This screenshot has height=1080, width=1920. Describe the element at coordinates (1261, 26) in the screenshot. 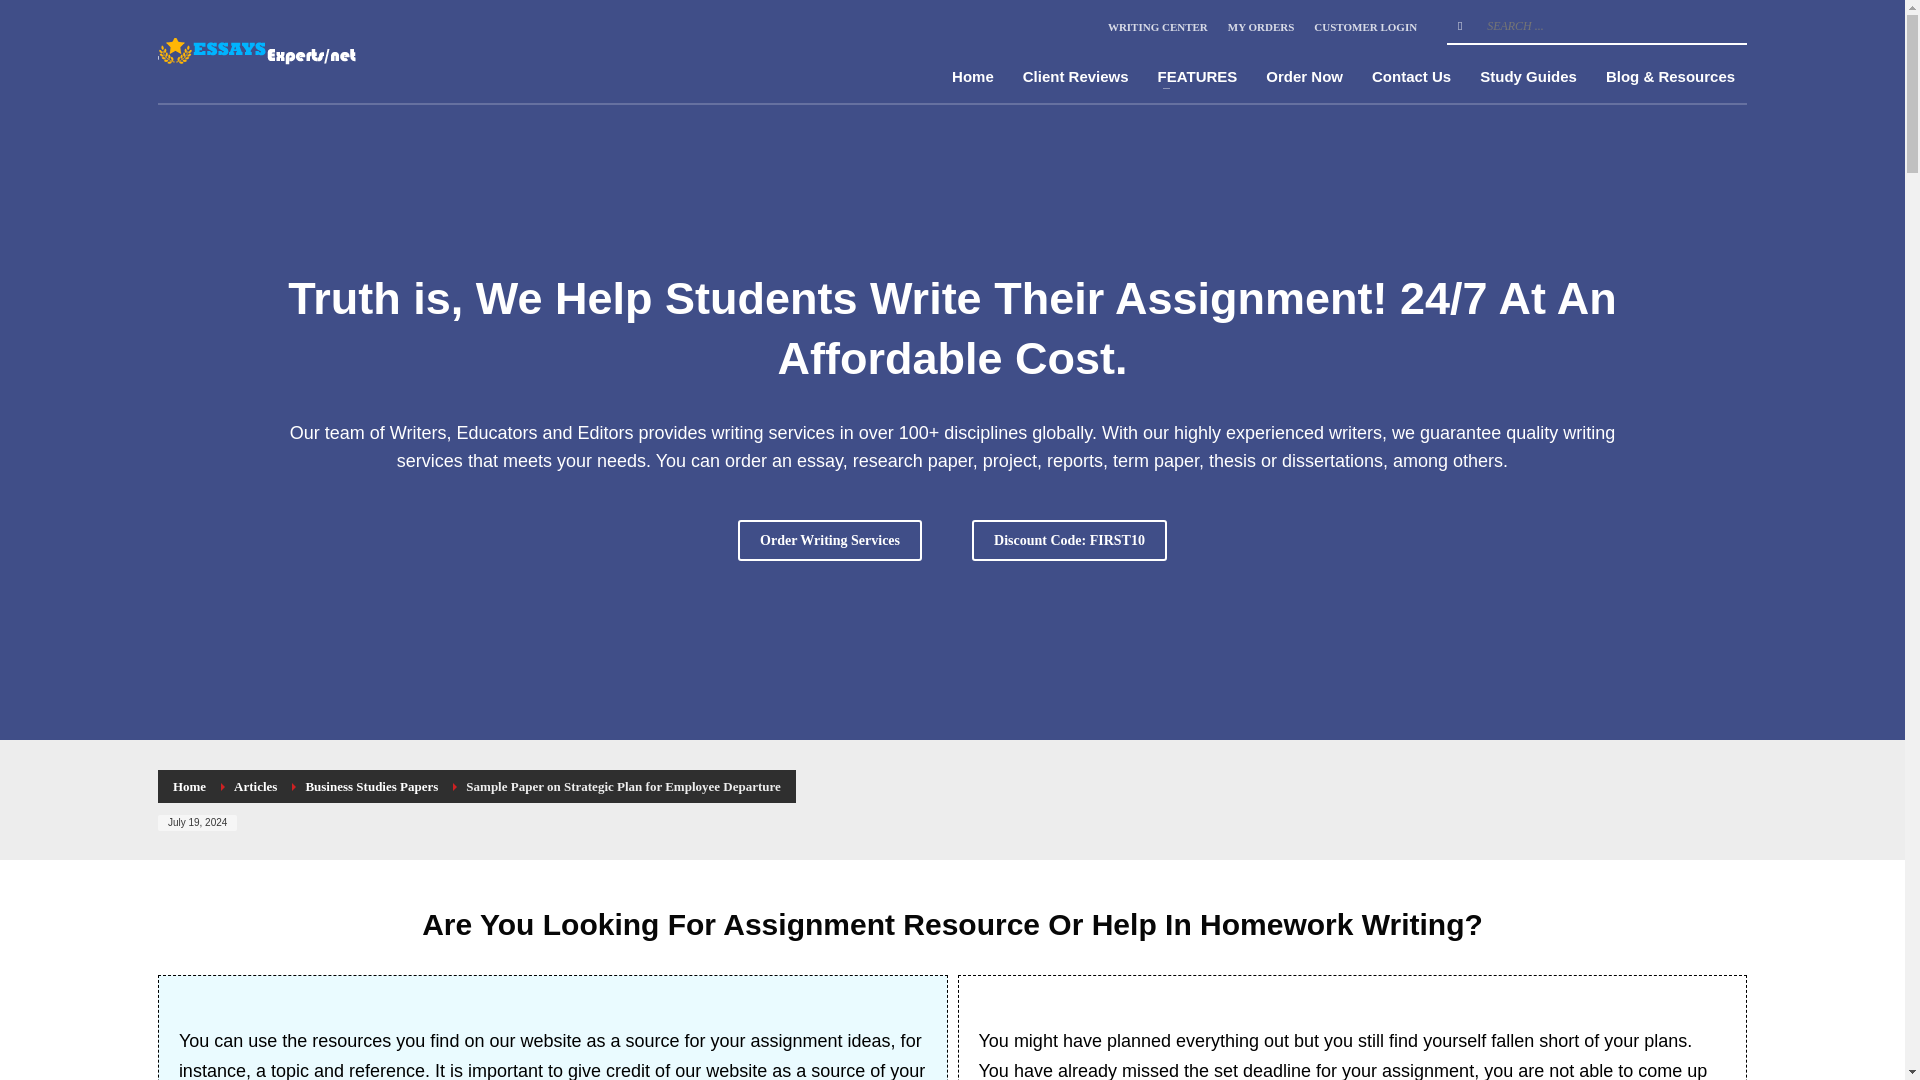

I see `MY ORDERS` at that location.